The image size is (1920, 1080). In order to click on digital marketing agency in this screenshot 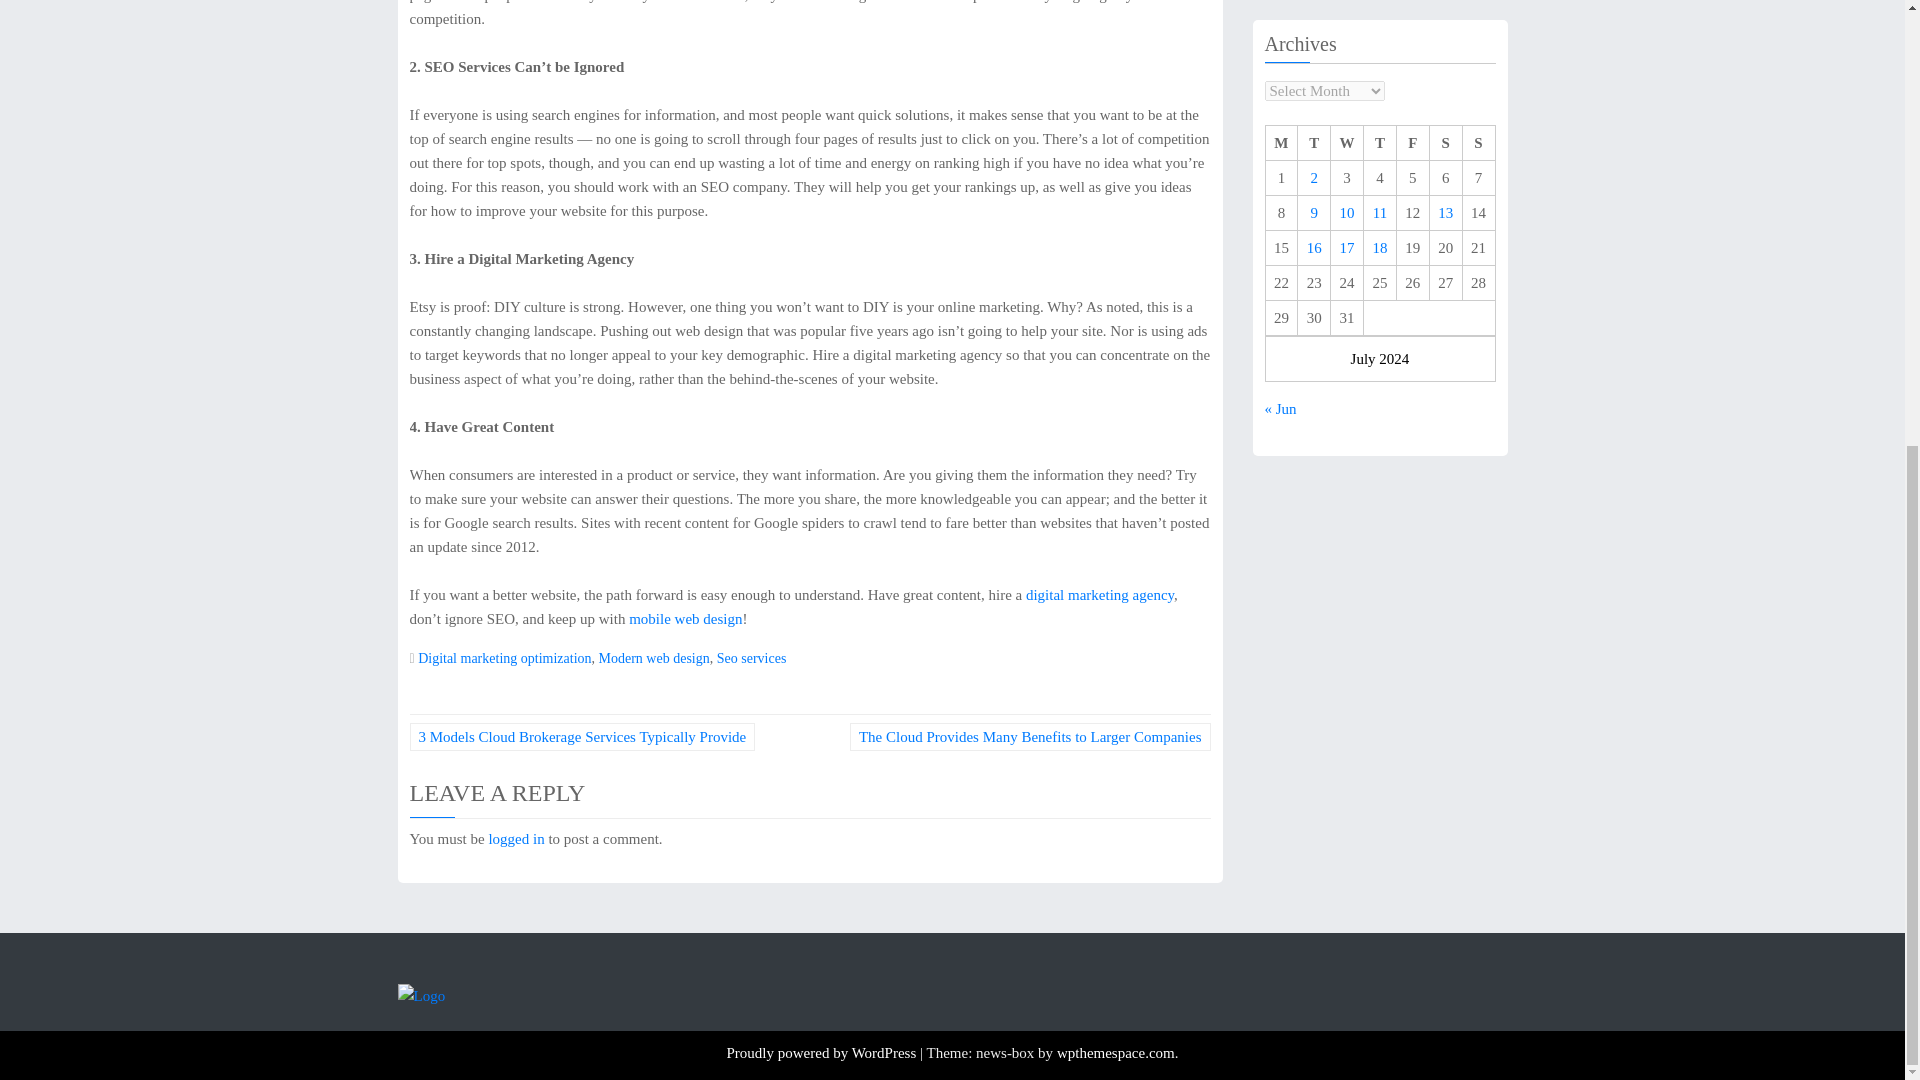, I will do `click(1099, 594)`.